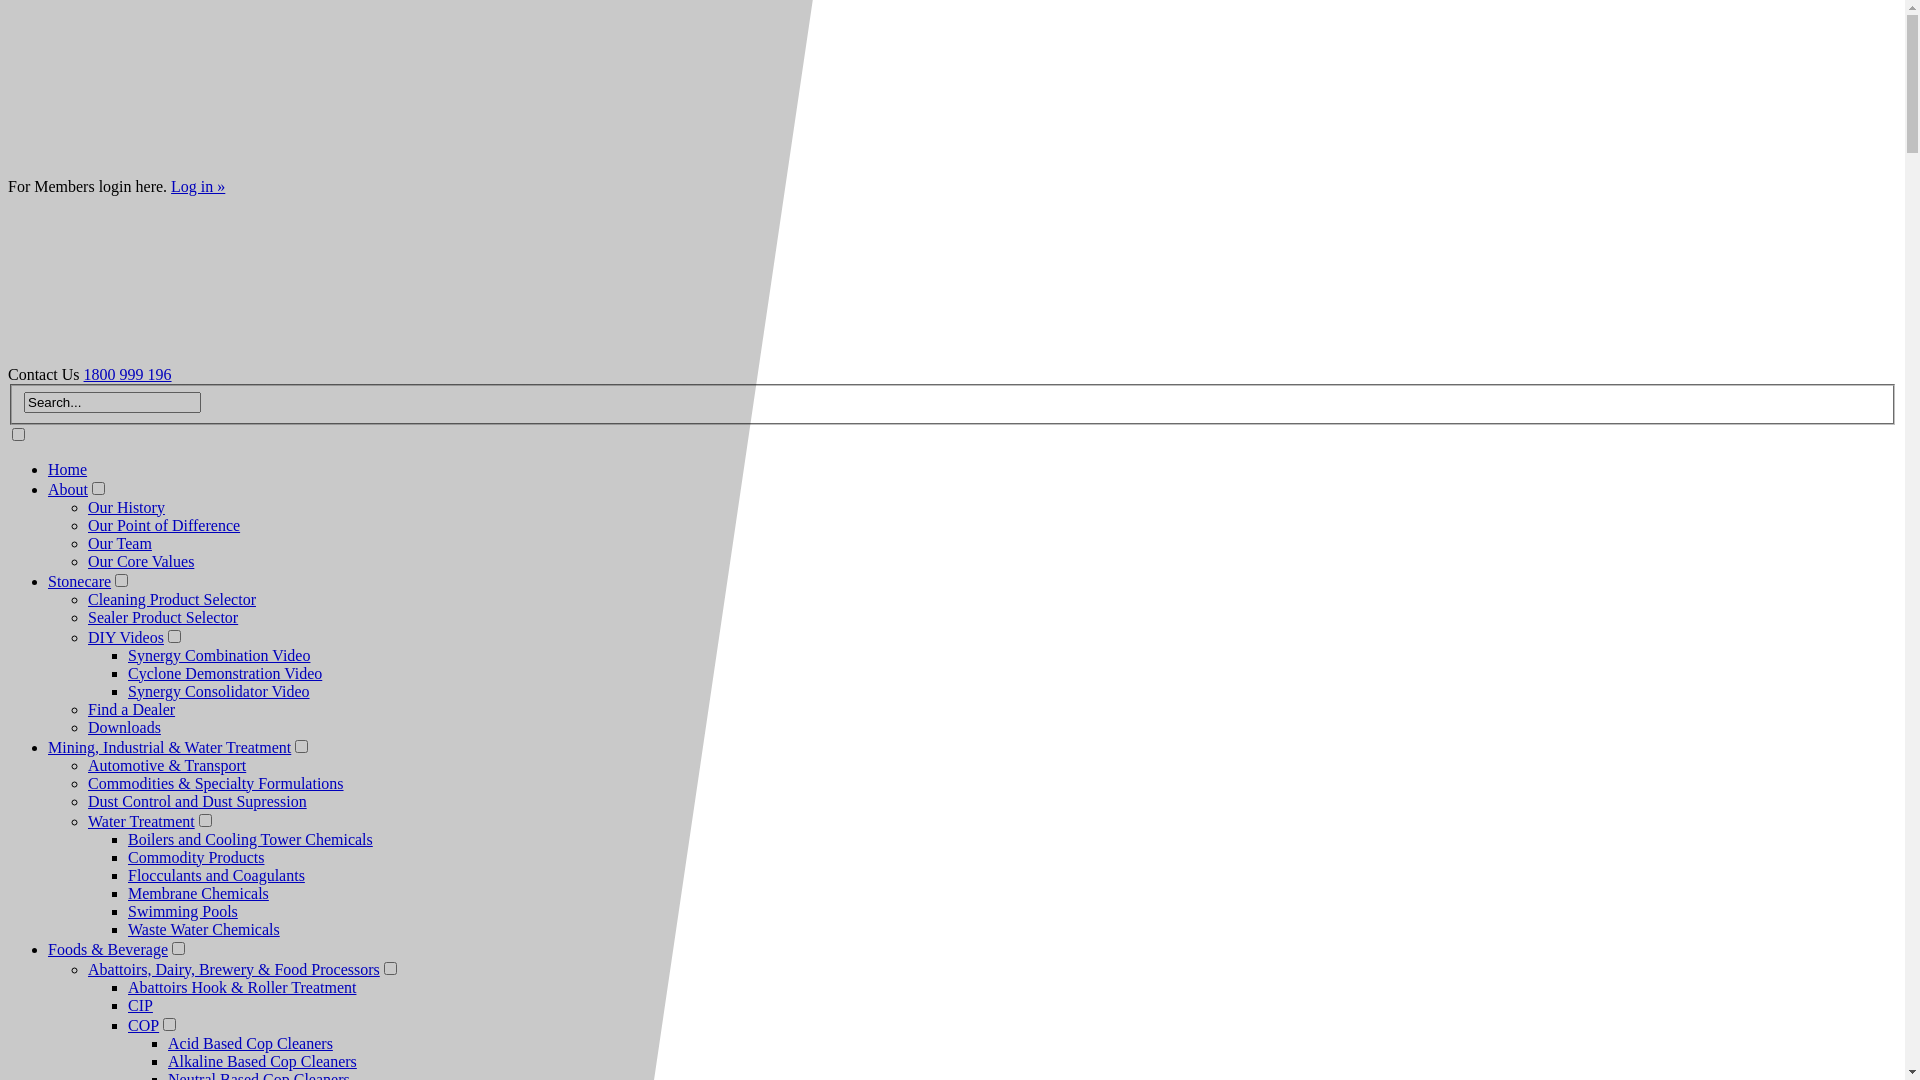 The image size is (1920, 1080). What do you see at coordinates (219, 692) in the screenshot?
I see `Synergy Consolidator Video` at bounding box center [219, 692].